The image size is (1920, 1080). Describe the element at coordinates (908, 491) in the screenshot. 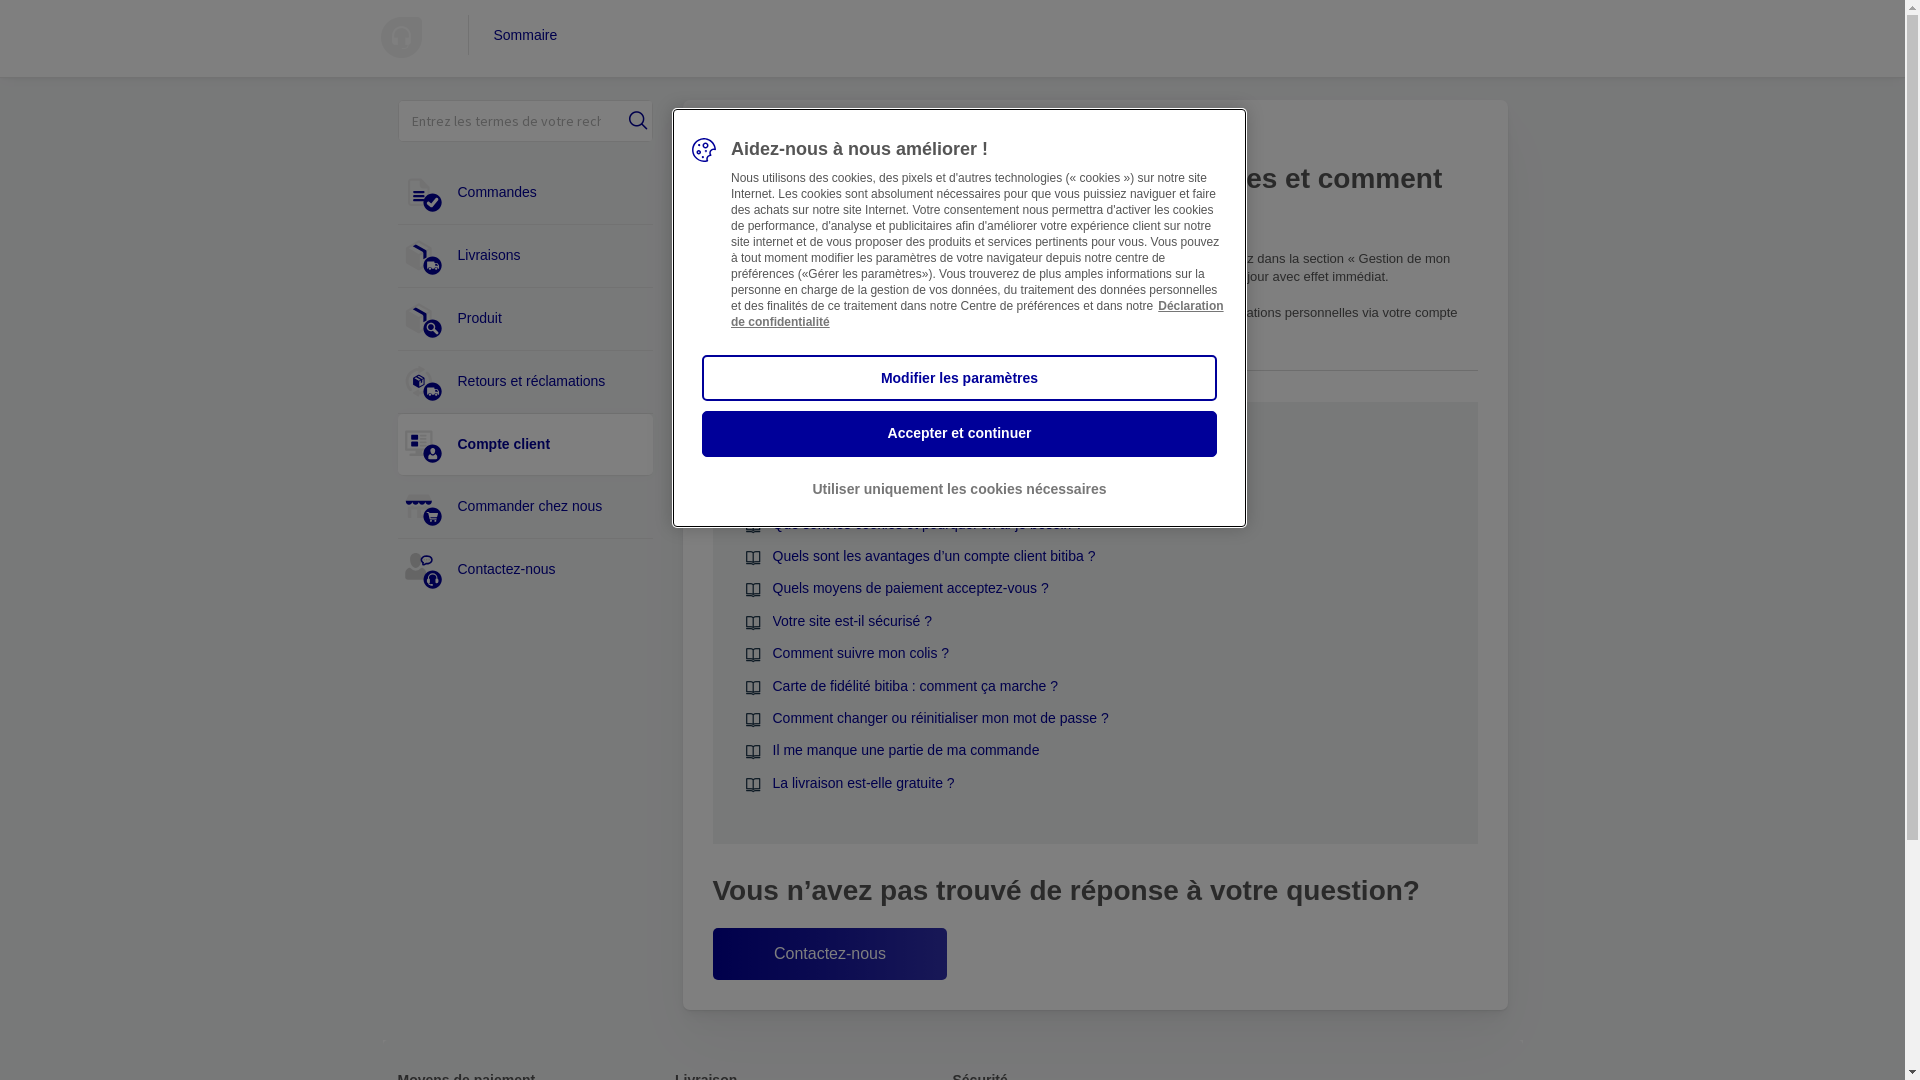

I see `Quels modes de paiement proposez-vous ?` at that location.